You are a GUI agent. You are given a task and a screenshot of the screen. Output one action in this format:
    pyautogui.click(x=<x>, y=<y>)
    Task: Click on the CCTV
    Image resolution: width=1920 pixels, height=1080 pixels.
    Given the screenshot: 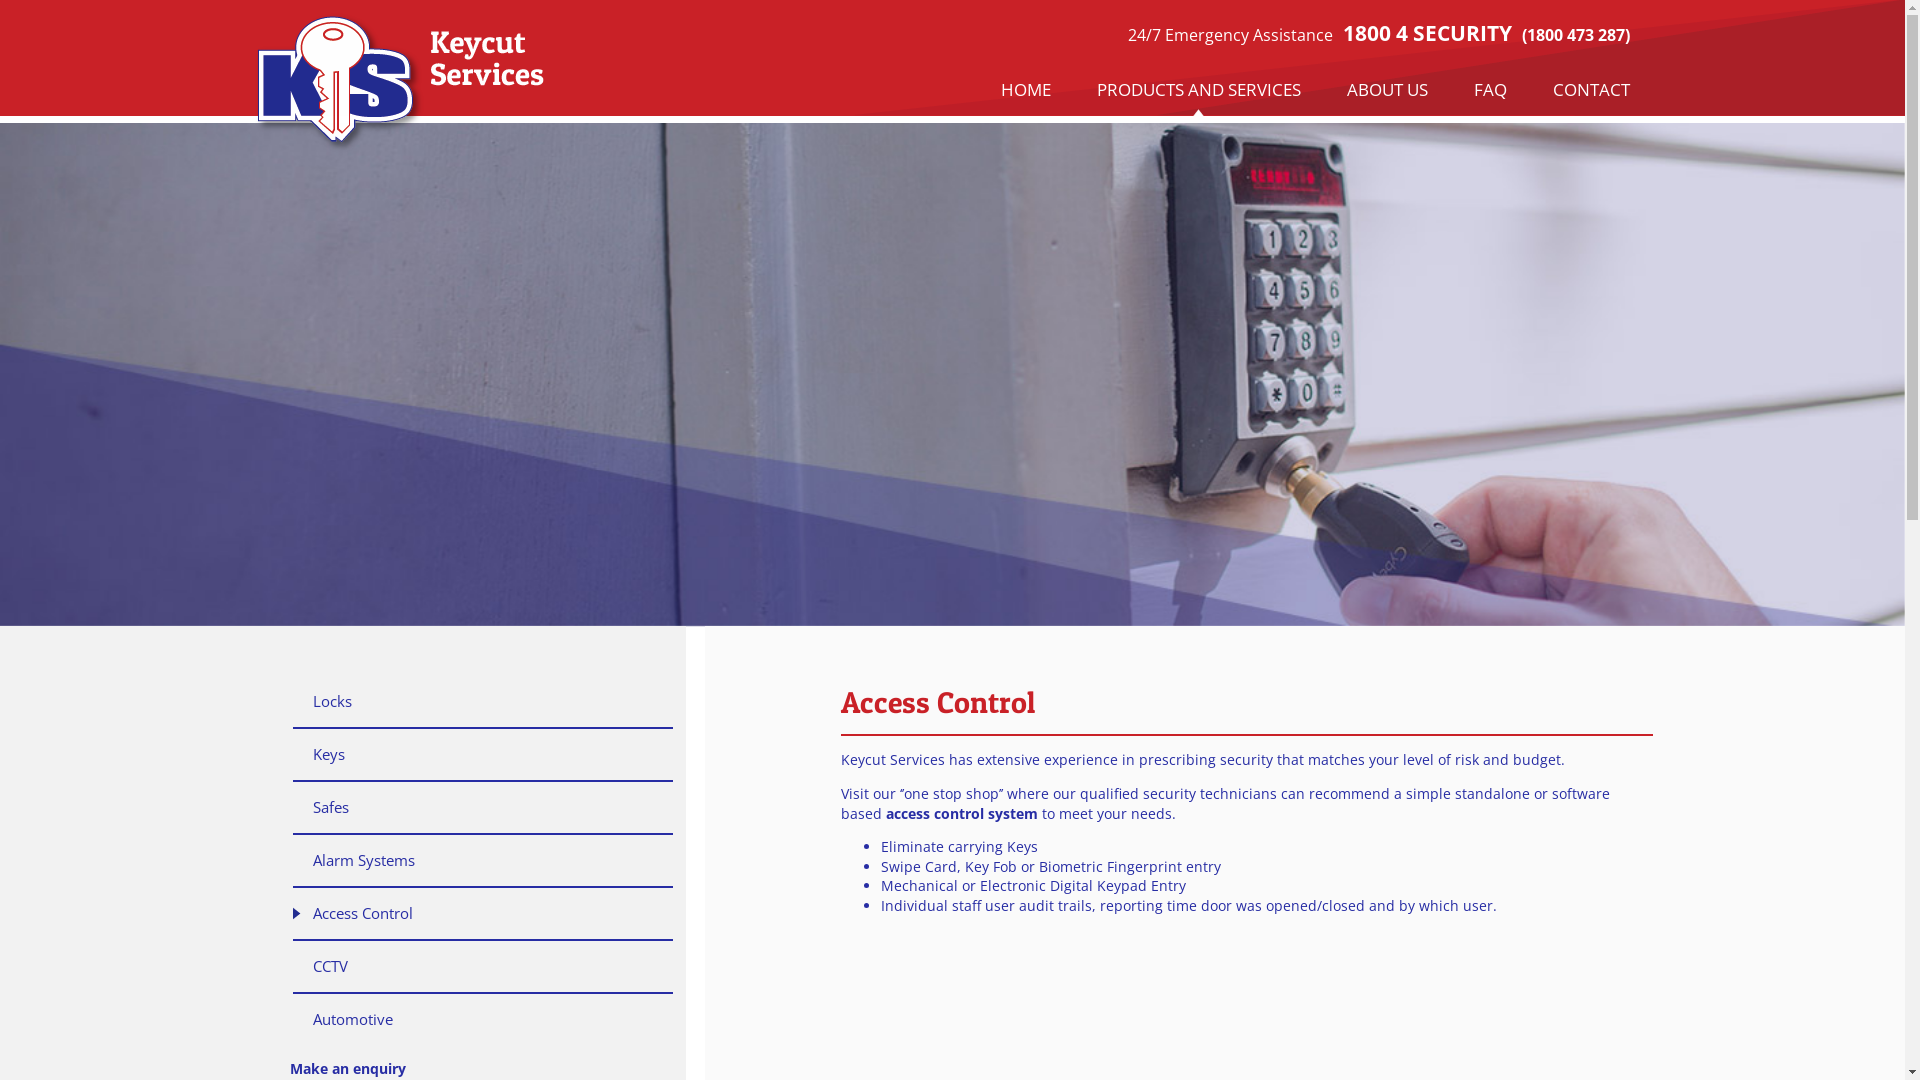 What is the action you would take?
    pyautogui.click(x=482, y=968)
    